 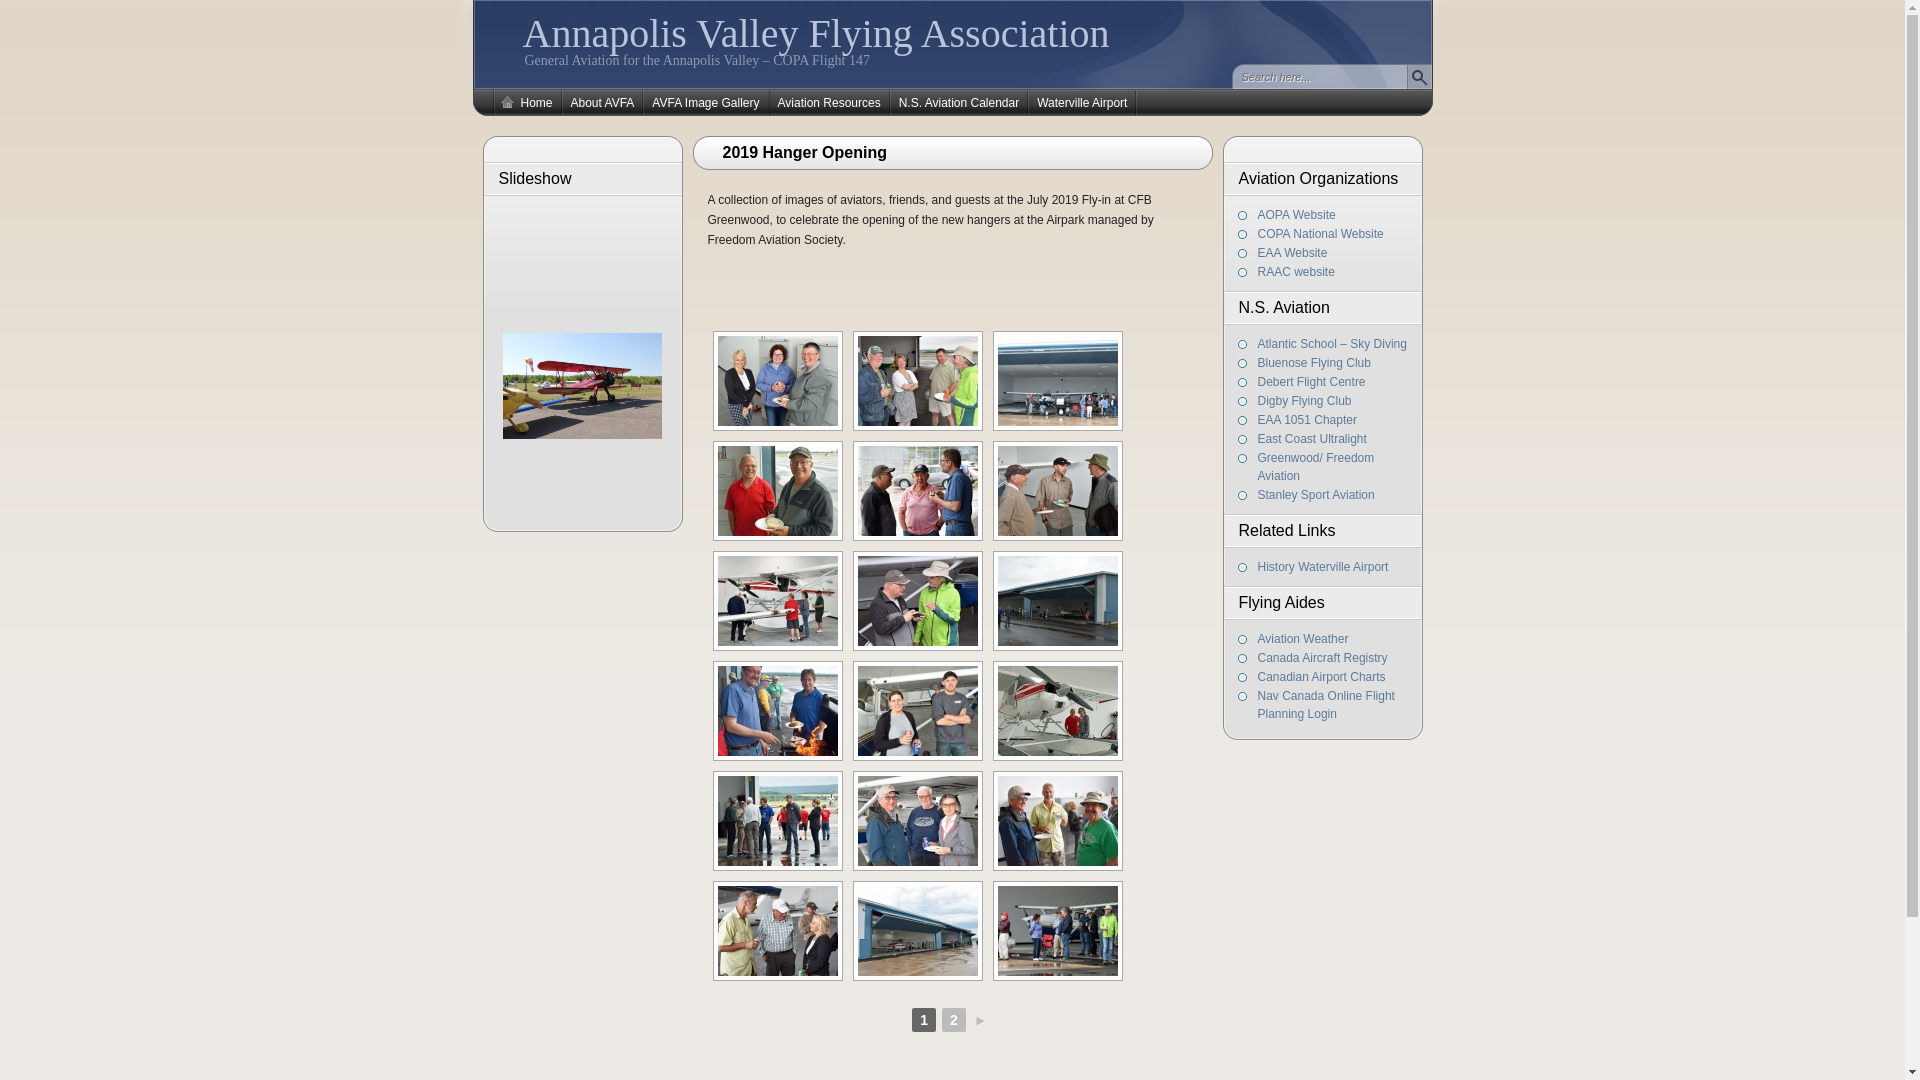 I want to click on Digby Flying Club, so click(x=1305, y=401).